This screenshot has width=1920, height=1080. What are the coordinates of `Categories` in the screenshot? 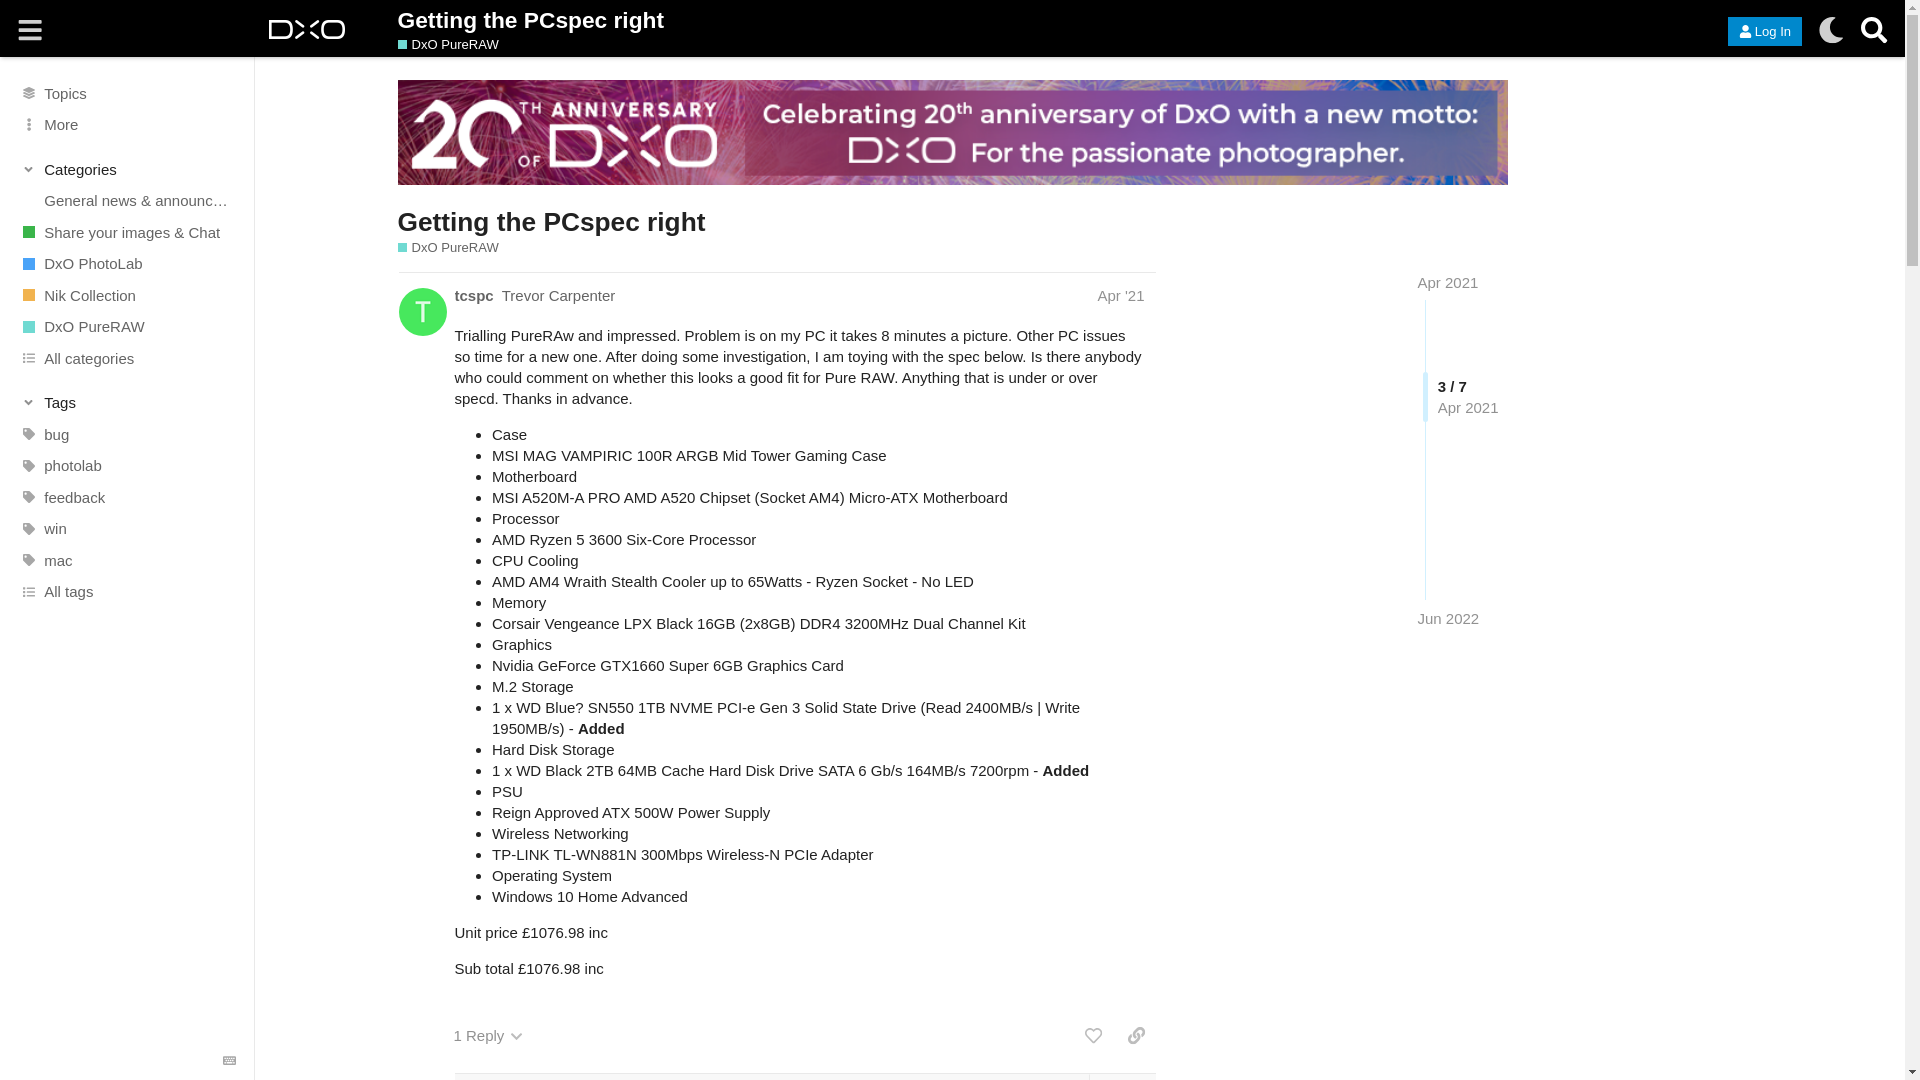 It's located at (128, 168).